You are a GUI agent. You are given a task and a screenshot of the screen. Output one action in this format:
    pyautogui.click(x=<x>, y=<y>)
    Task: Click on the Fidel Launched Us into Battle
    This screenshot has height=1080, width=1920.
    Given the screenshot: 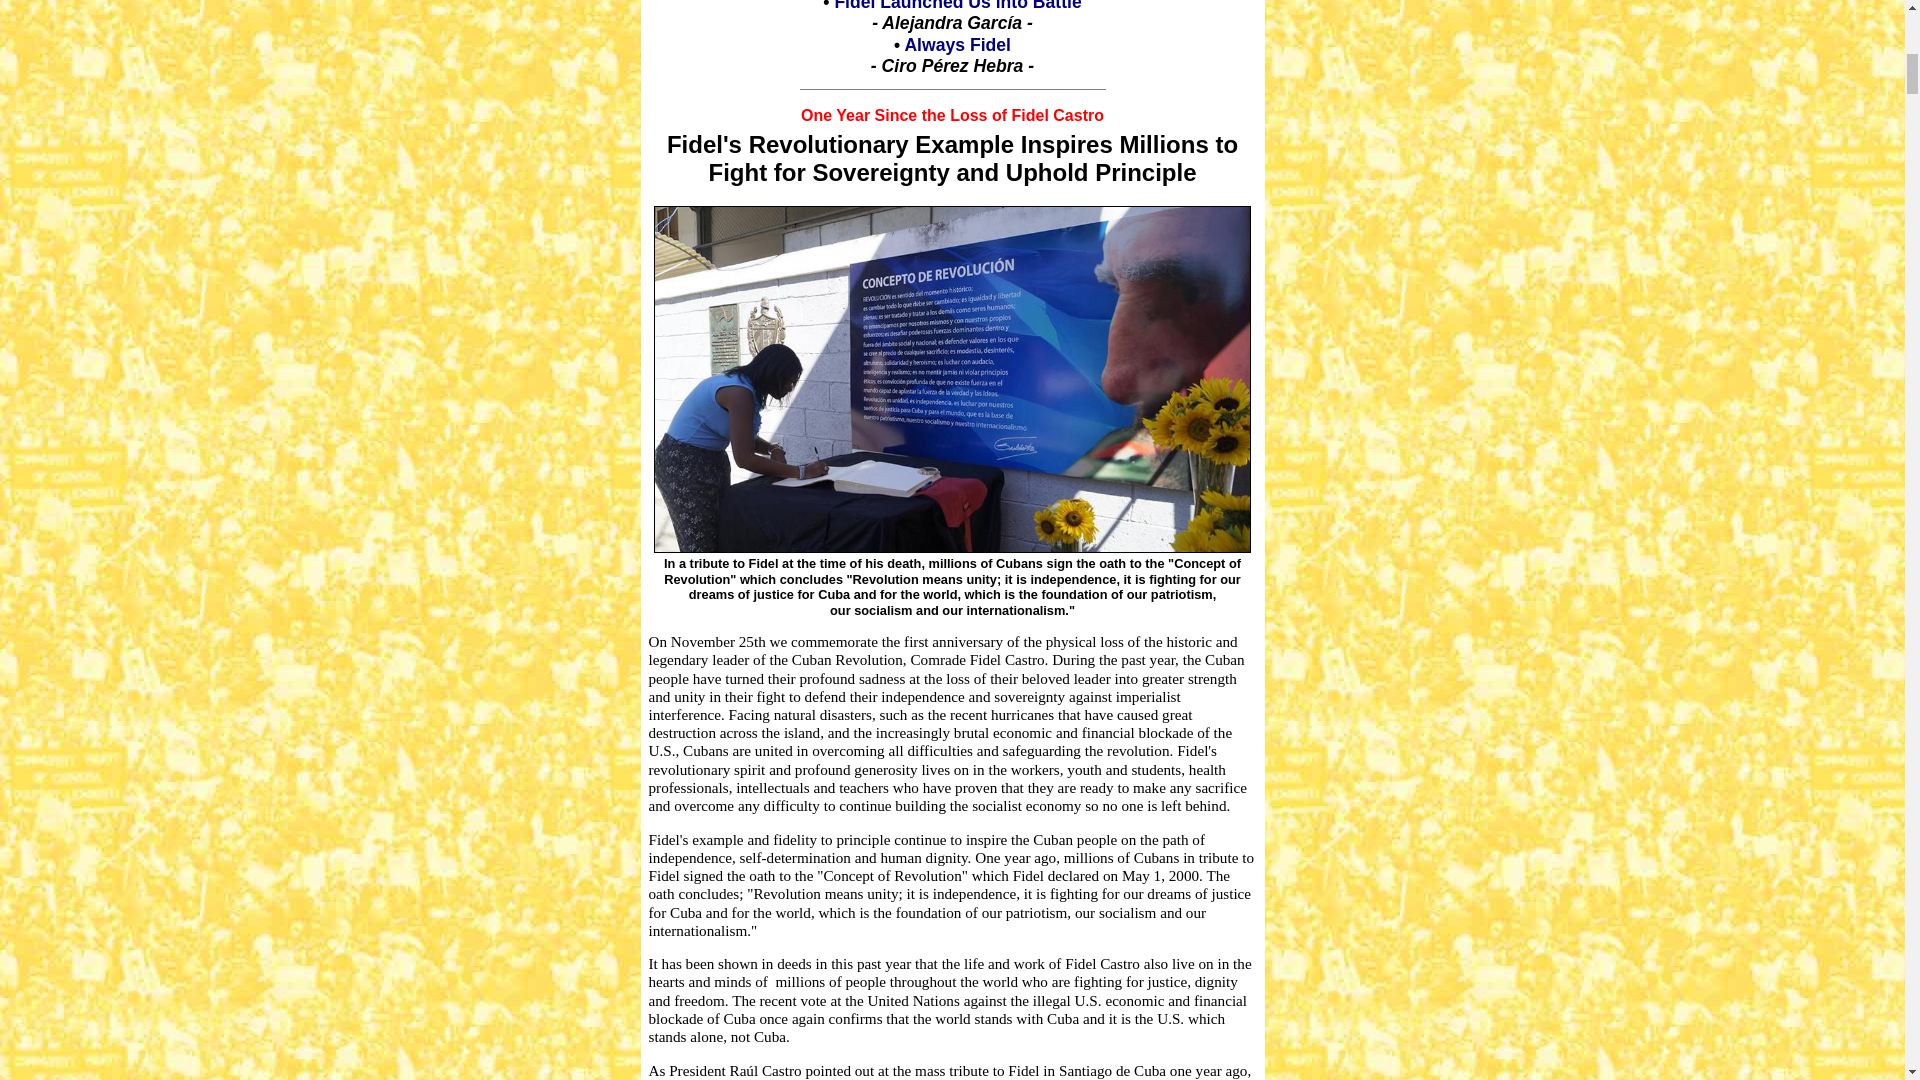 What is the action you would take?
    pyautogui.click(x=956, y=6)
    